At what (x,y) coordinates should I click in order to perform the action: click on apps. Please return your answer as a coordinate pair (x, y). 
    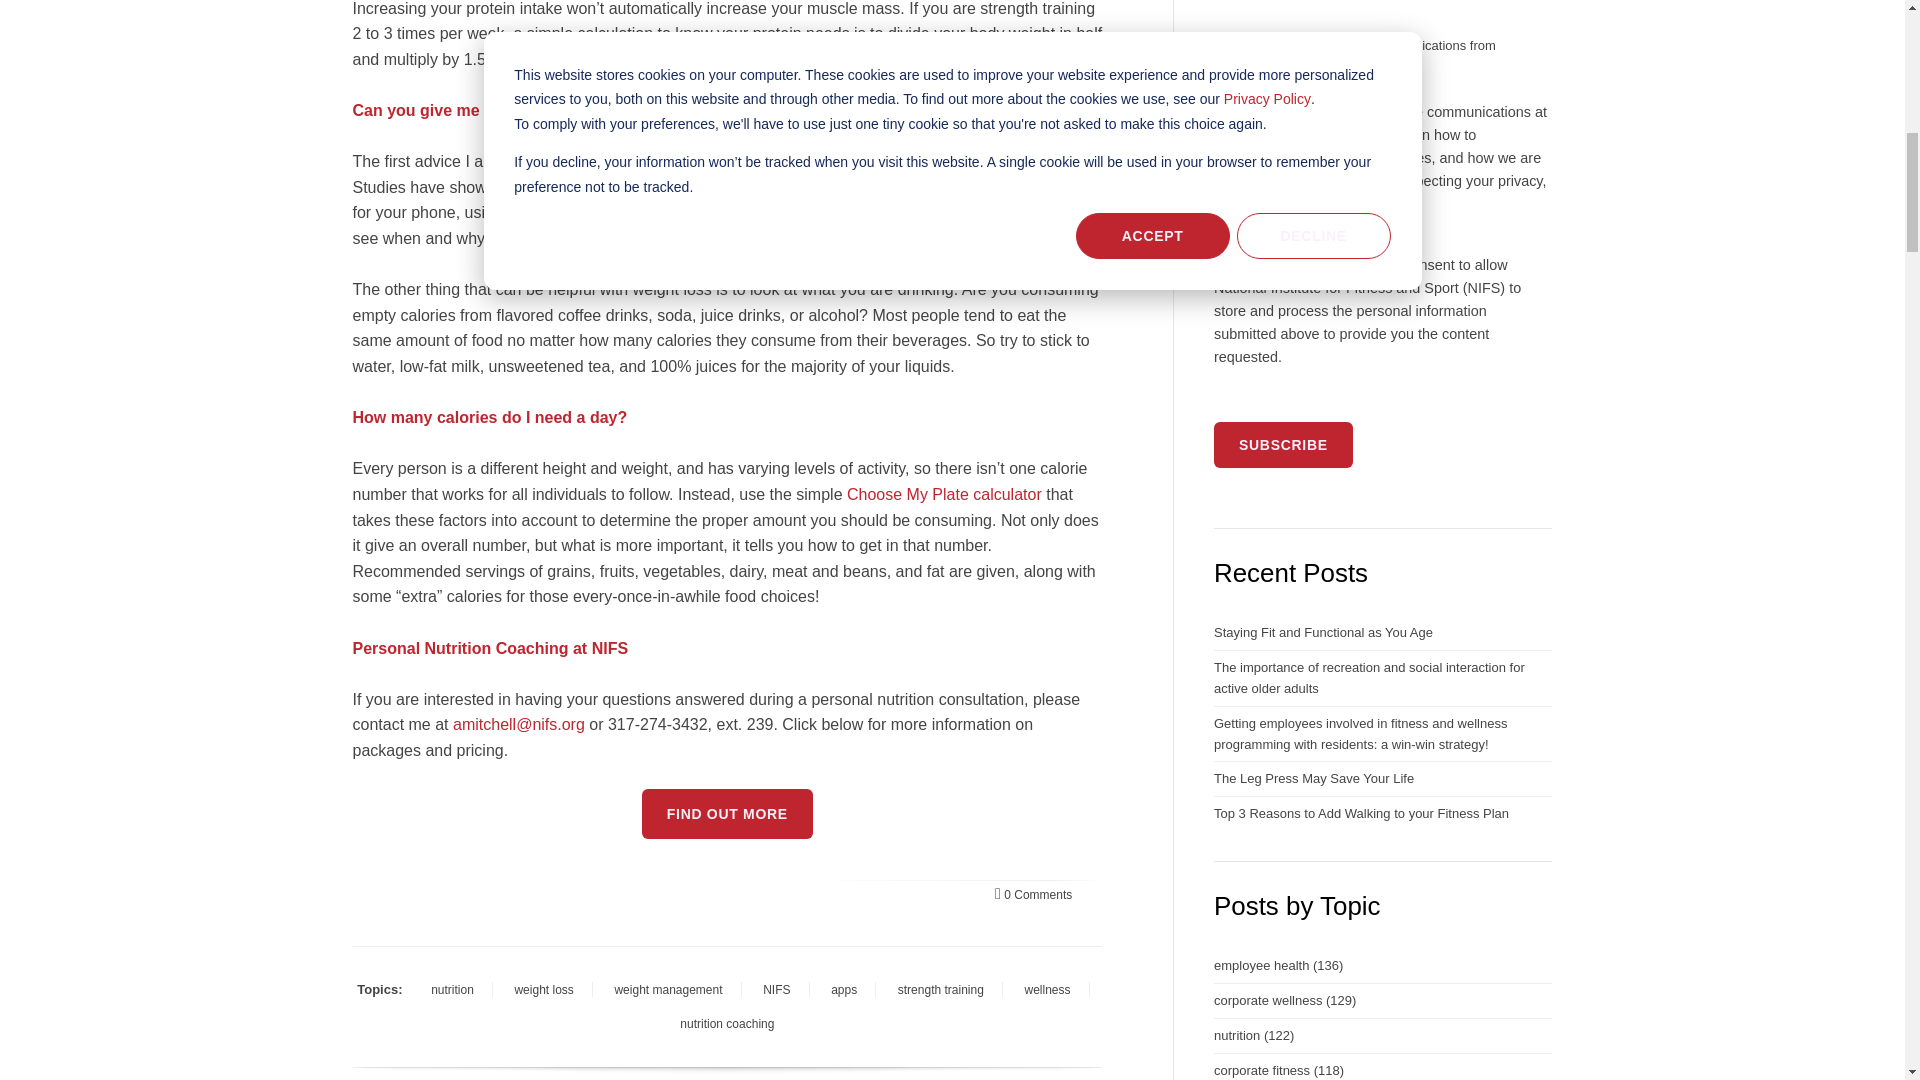
    Looking at the image, I should click on (844, 990).